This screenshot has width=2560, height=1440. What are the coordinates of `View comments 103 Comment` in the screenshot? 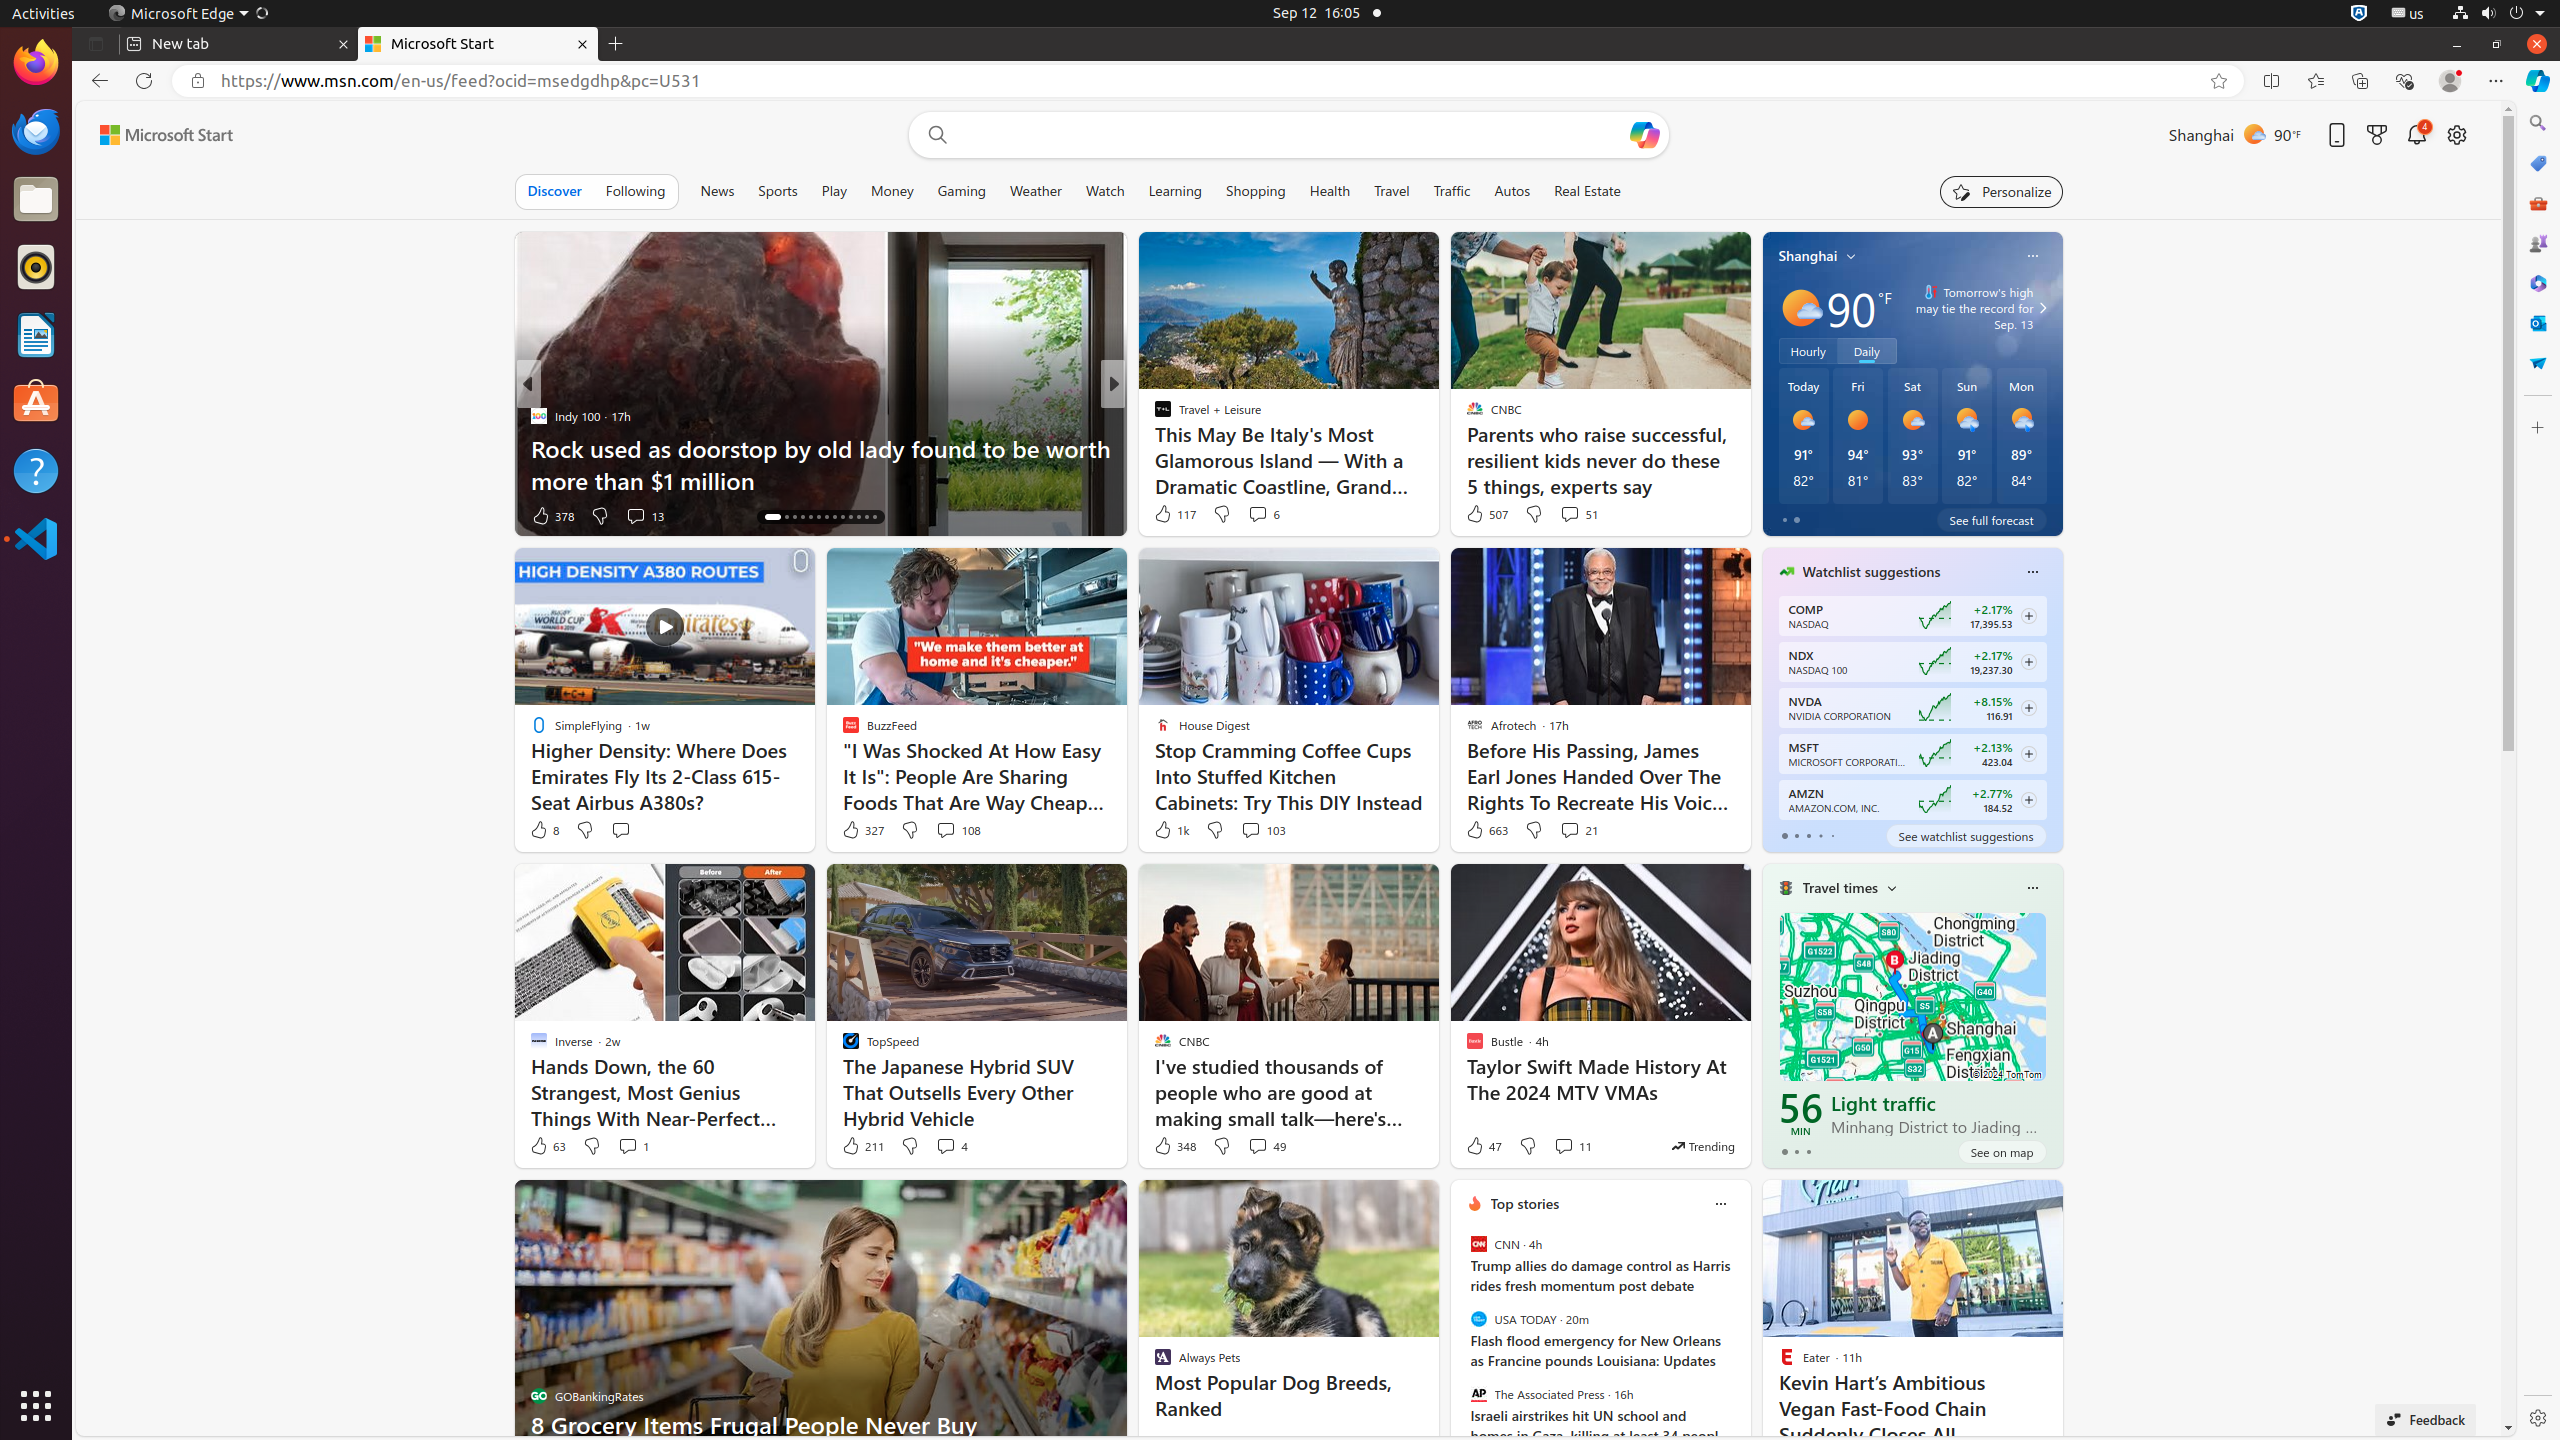 It's located at (1263, 830).